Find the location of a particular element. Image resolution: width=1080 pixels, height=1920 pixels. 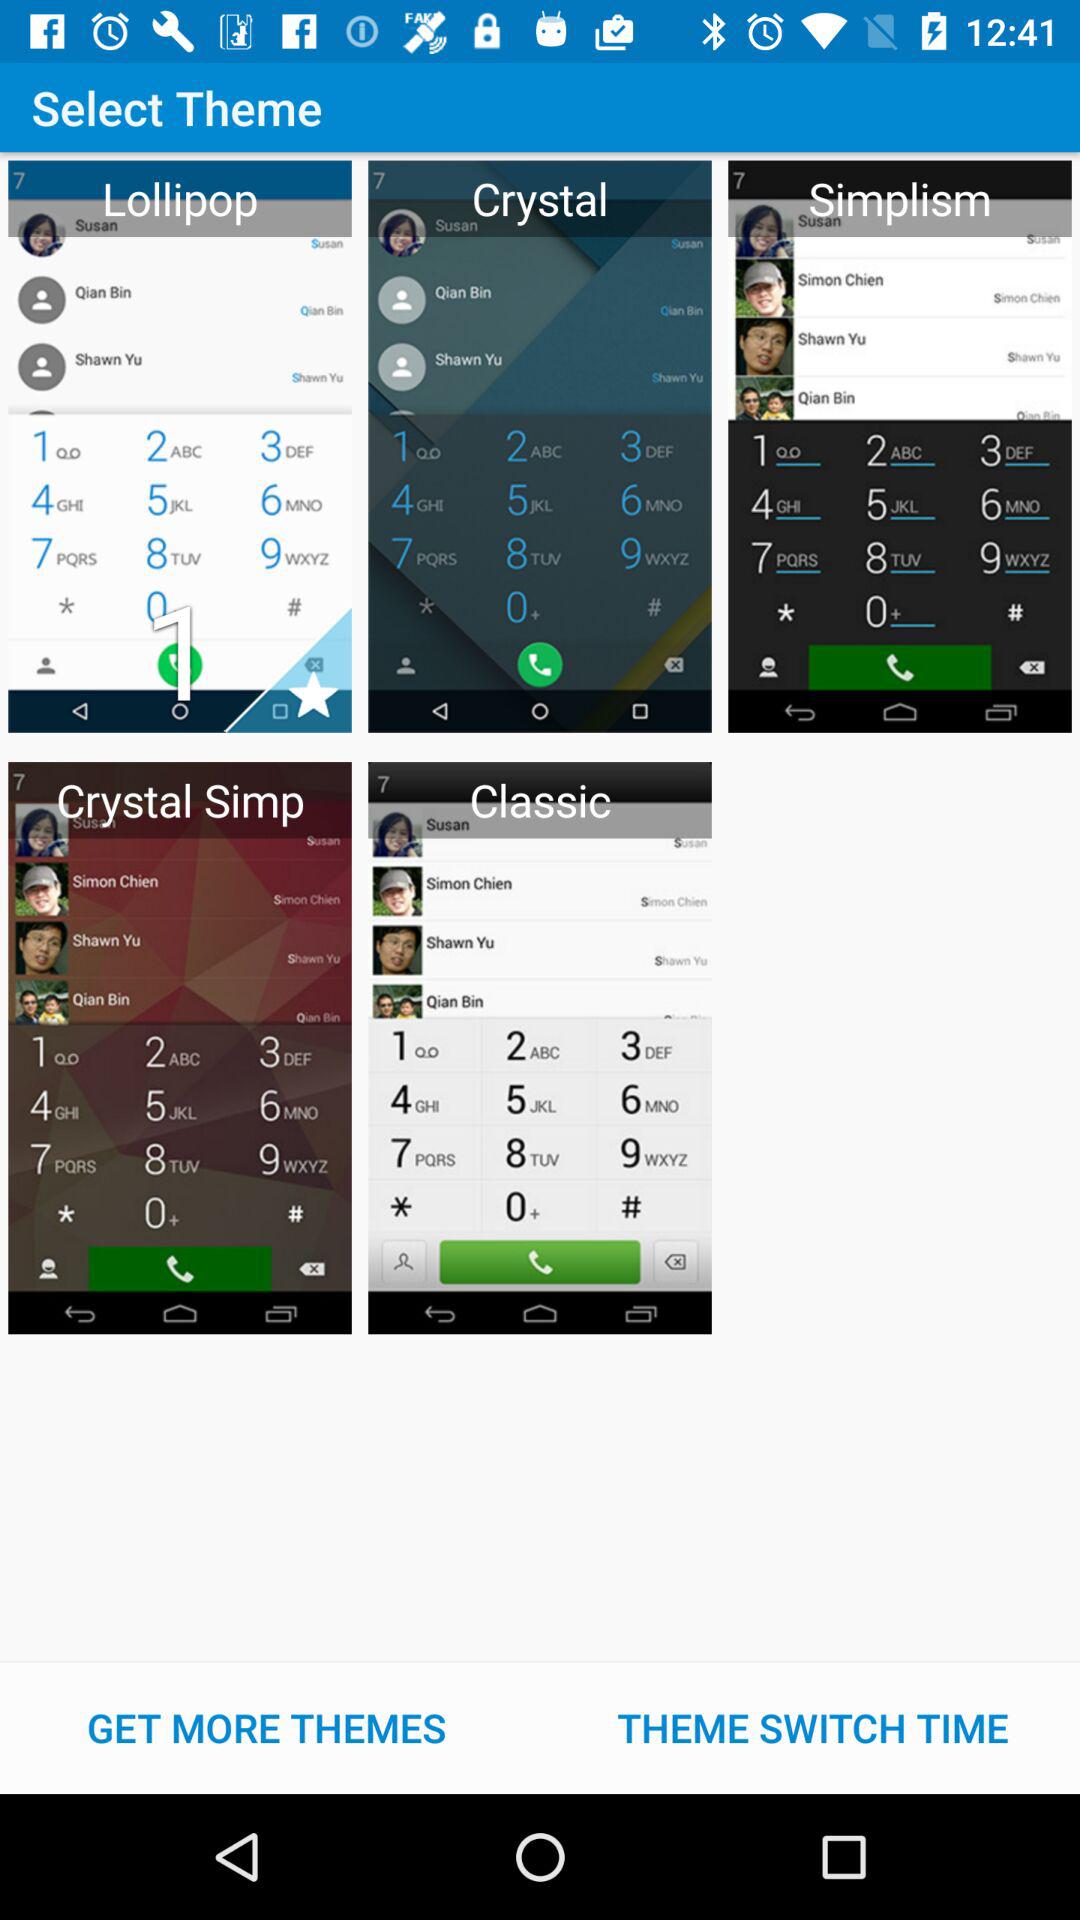

turn on the item to the right of the get more themes button is located at coordinates (813, 1728).